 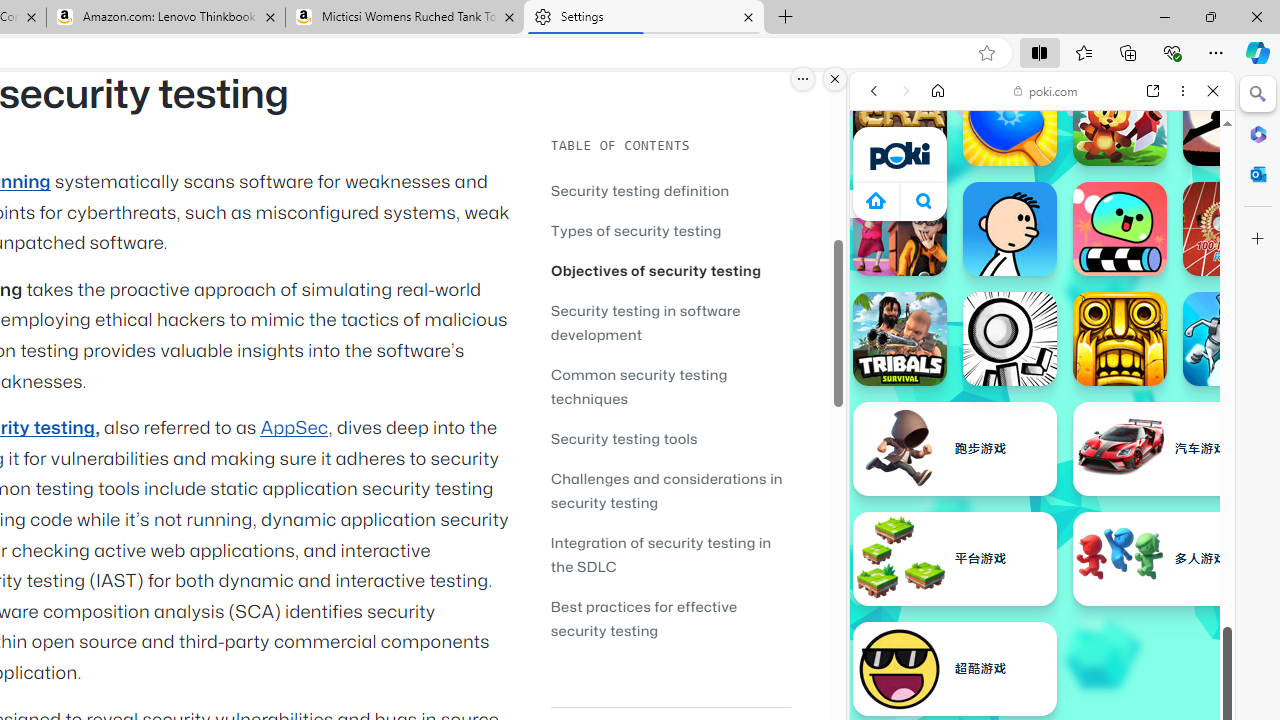 What do you see at coordinates (624, 438) in the screenshot?
I see `Security testing tools` at bounding box center [624, 438].